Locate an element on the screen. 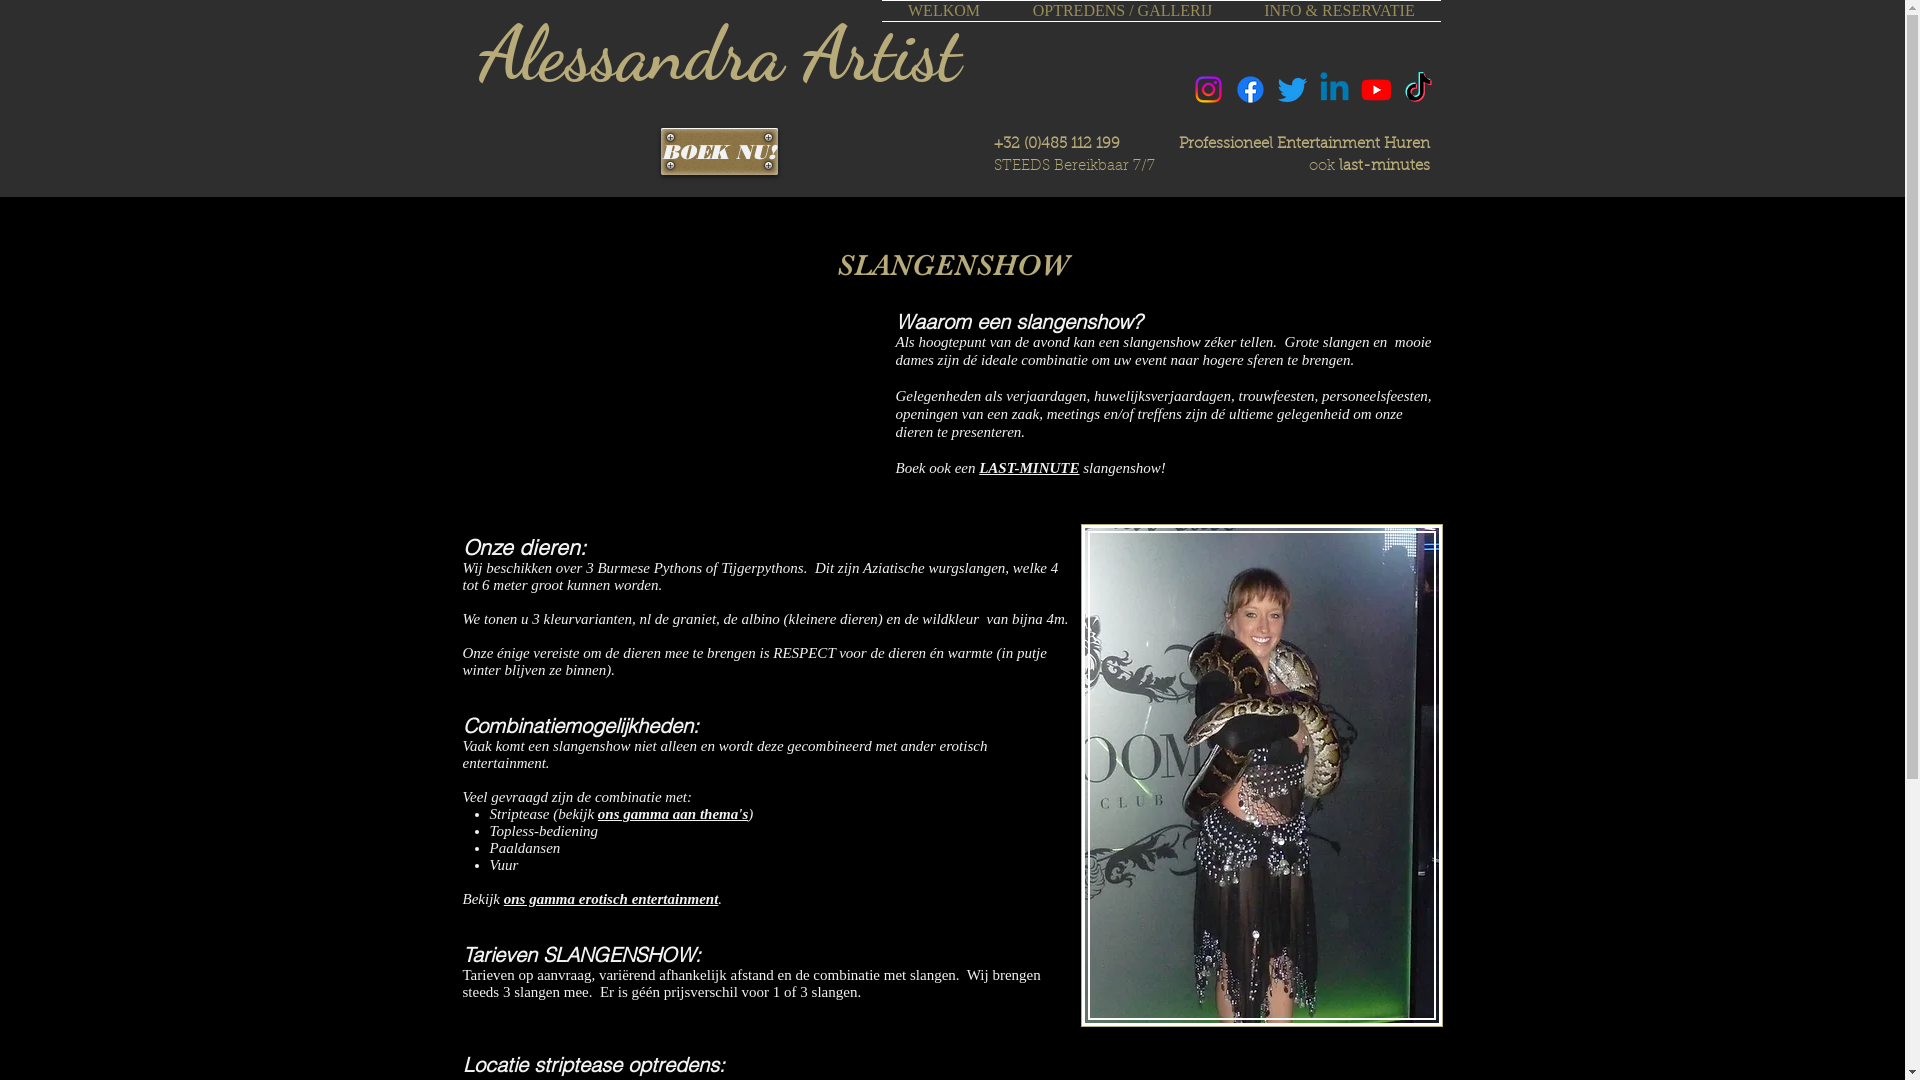 This screenshot has height=1080, width=1920. ons gamma aan thema's is located at coordinates (673, 814).